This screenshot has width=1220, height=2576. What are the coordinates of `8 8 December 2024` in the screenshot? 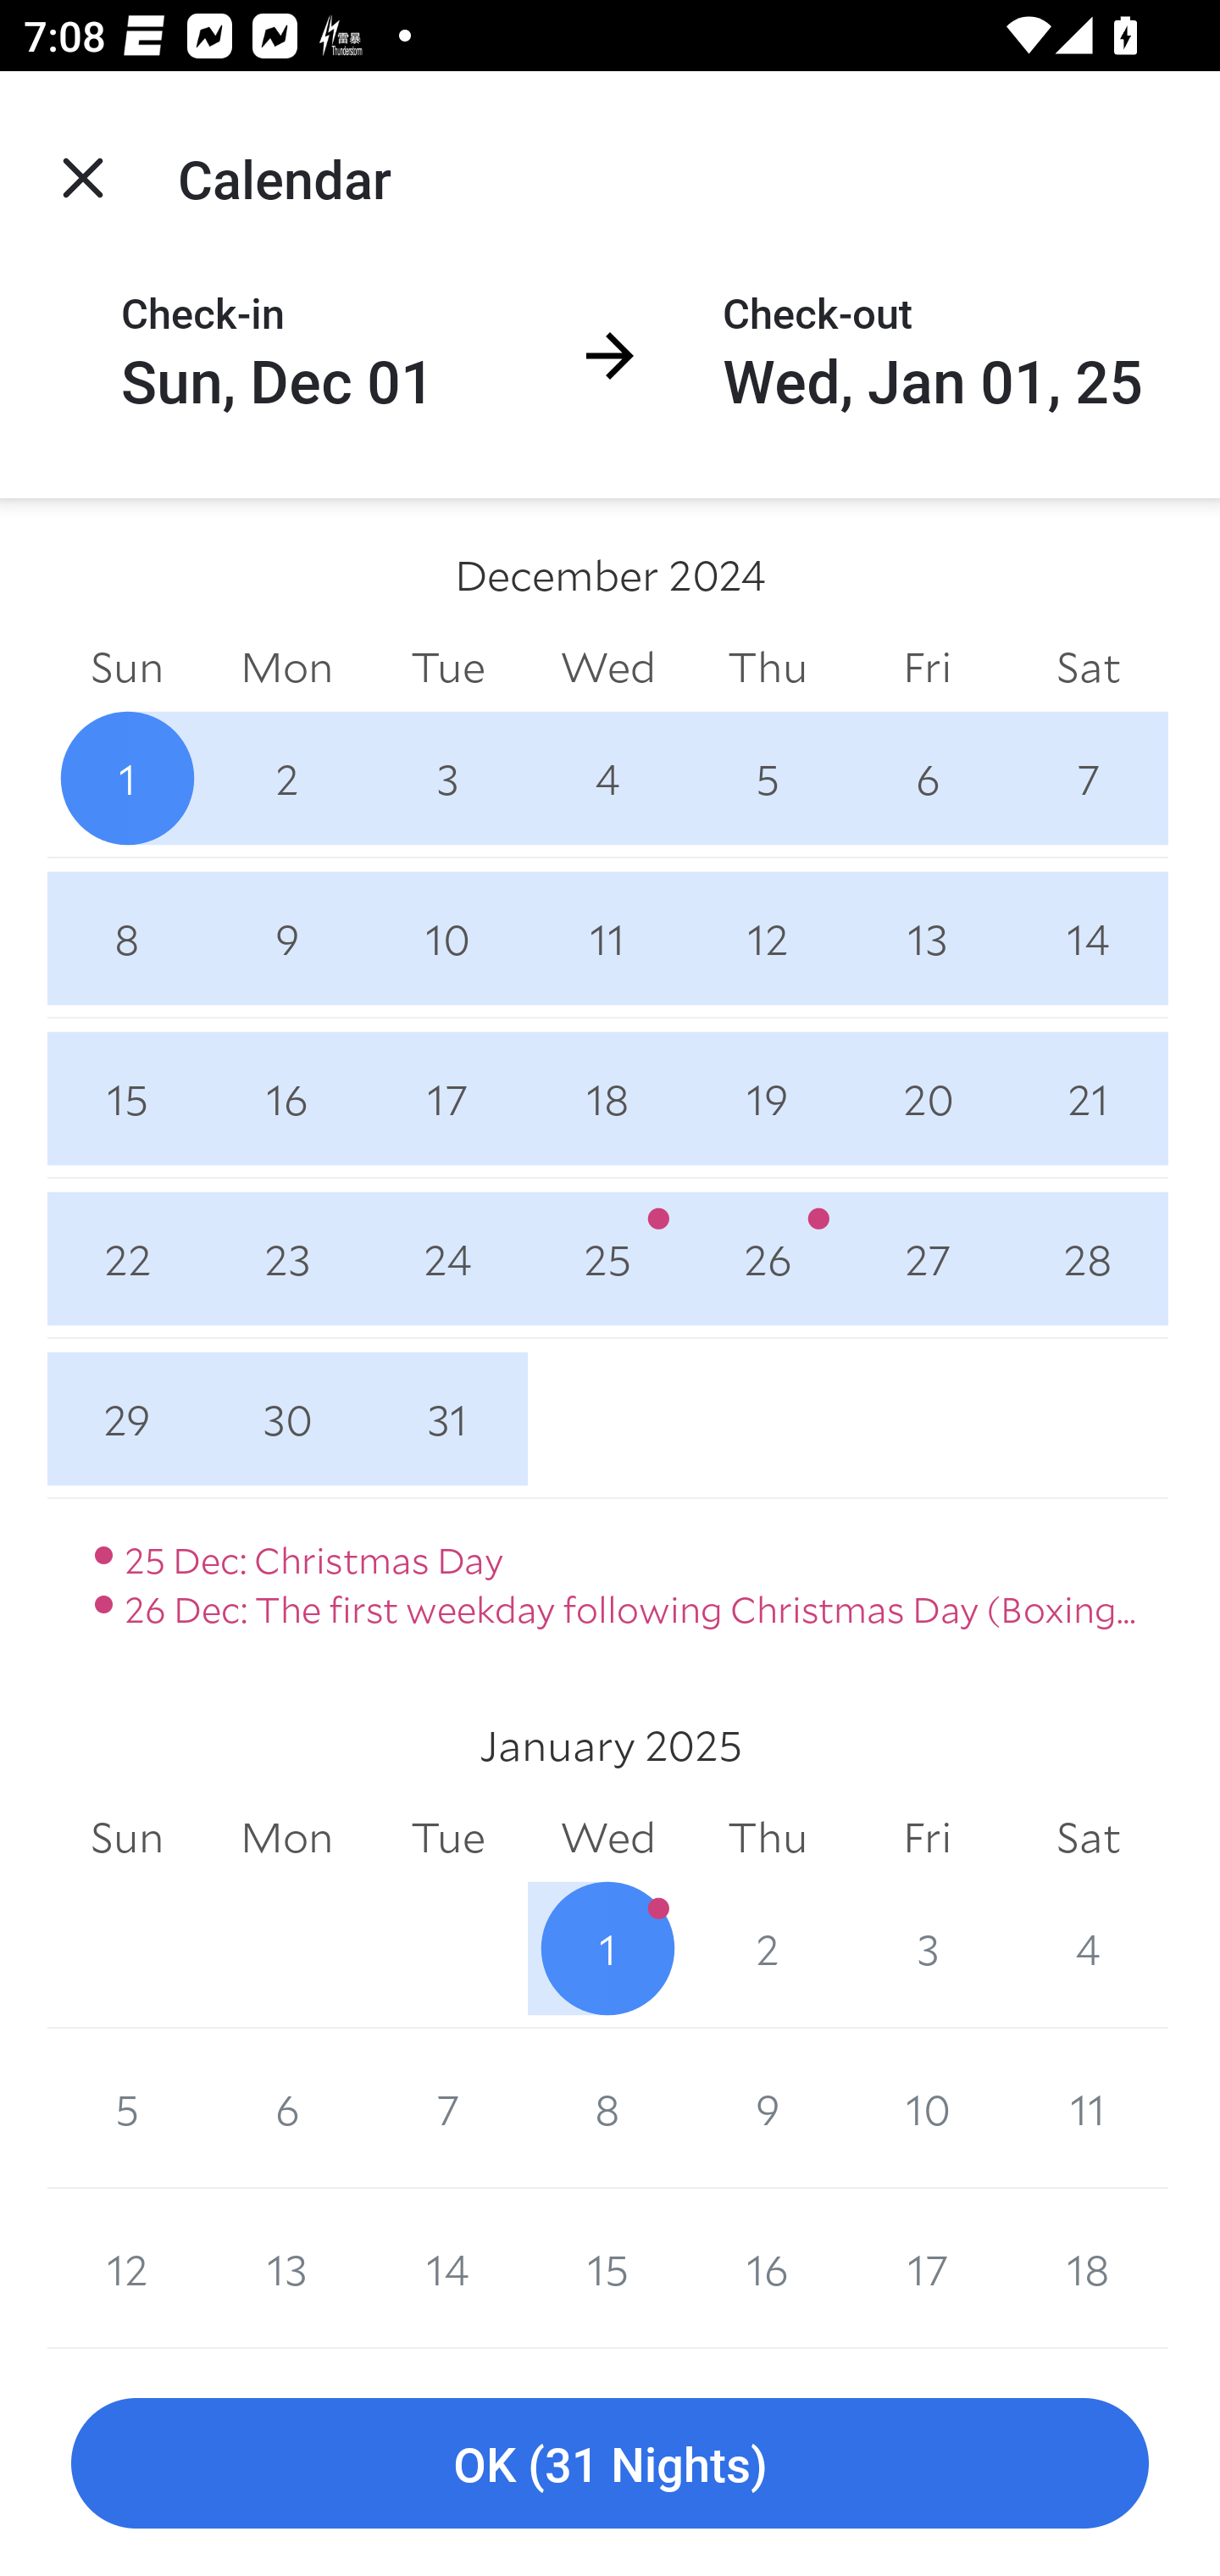 It's located at (127, 937).